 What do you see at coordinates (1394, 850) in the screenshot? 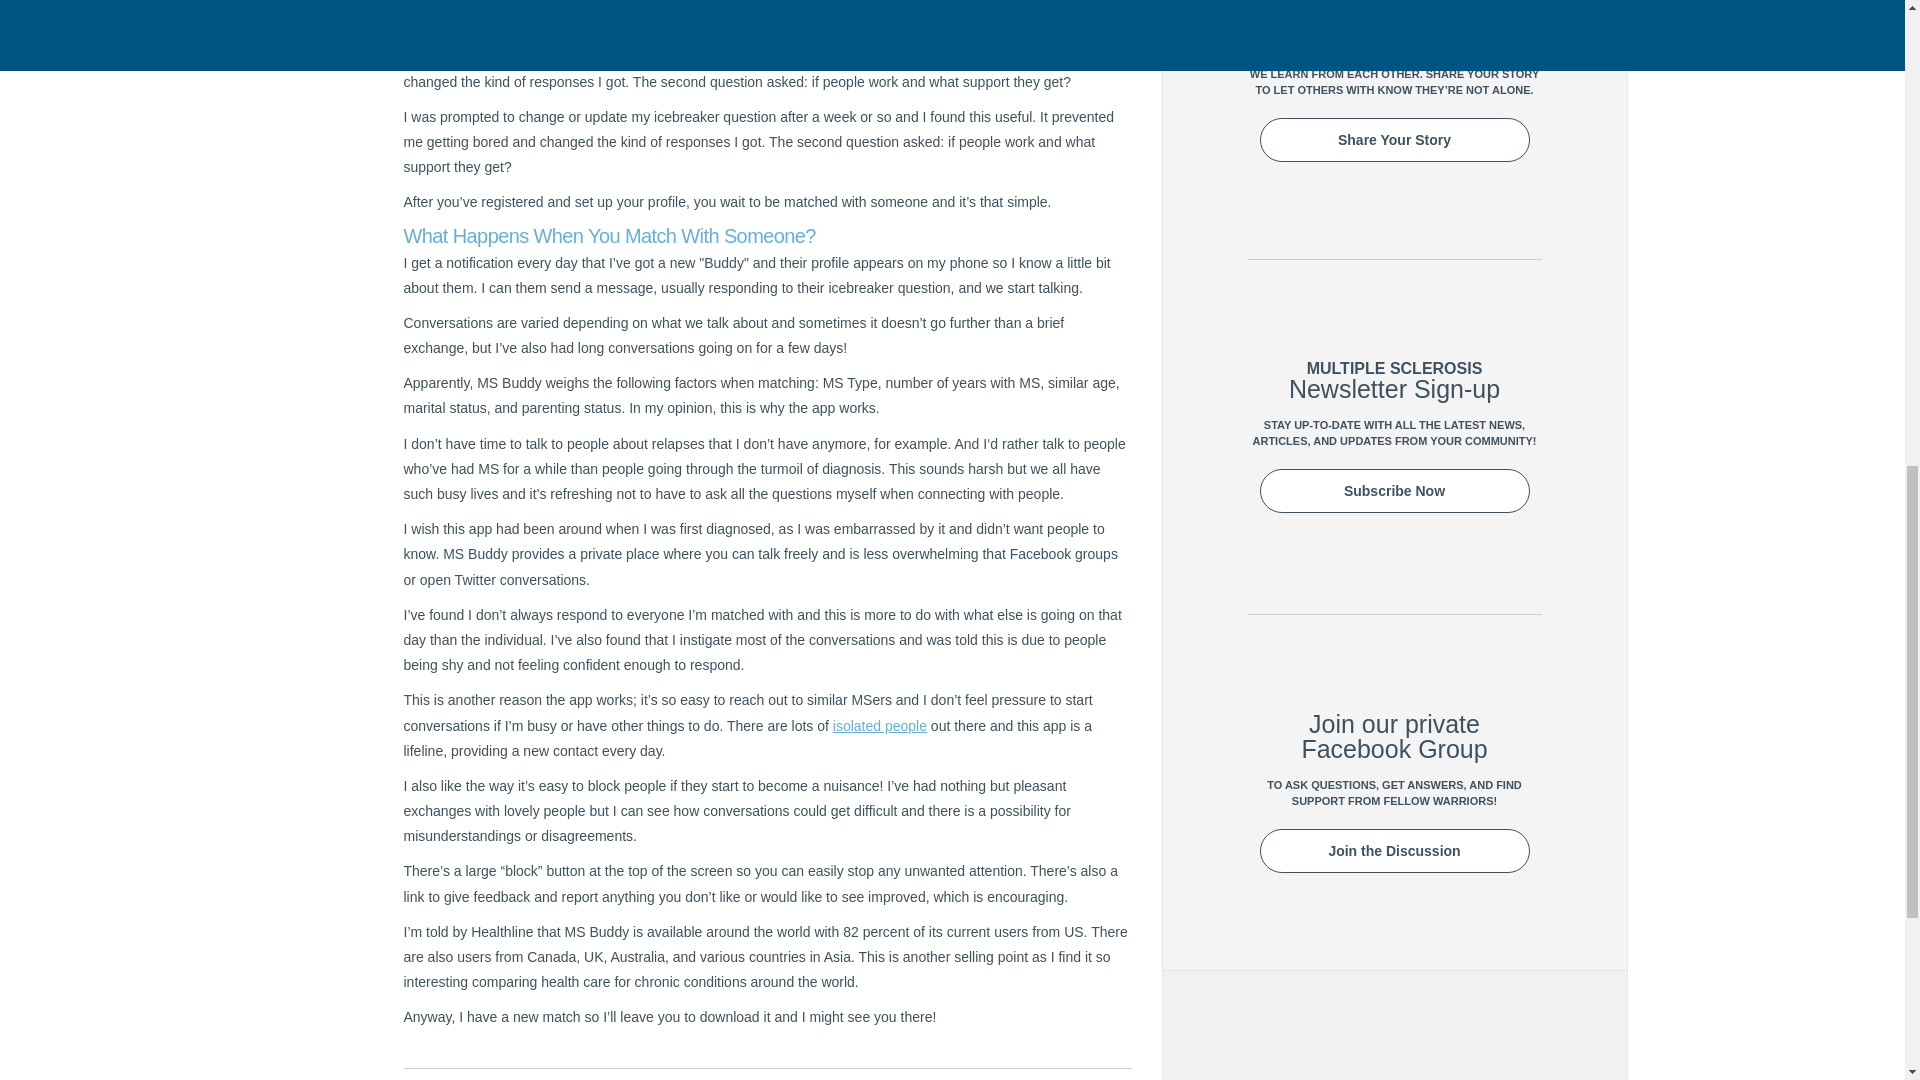
I see `Join the Discussion` at bounding box center [1394, 850].